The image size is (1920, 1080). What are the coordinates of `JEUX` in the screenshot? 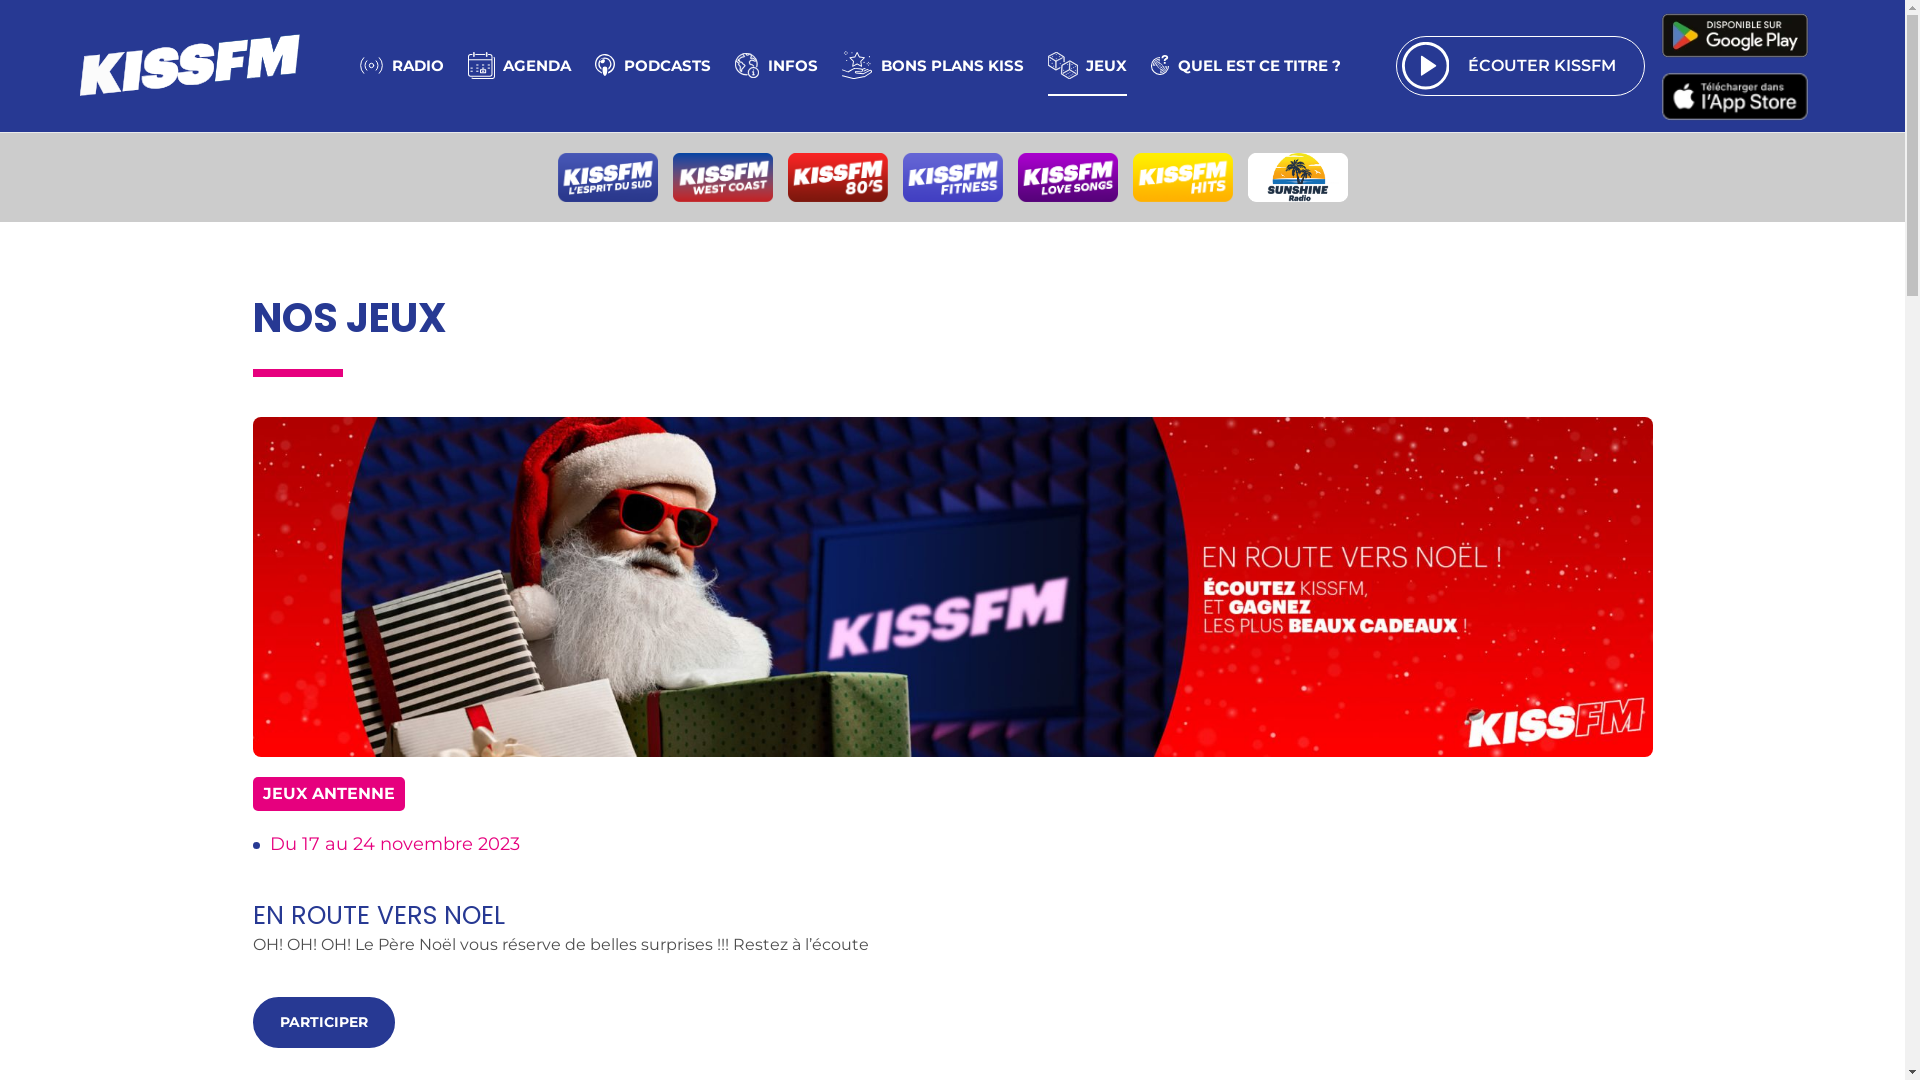 It's located at (1088, 66).